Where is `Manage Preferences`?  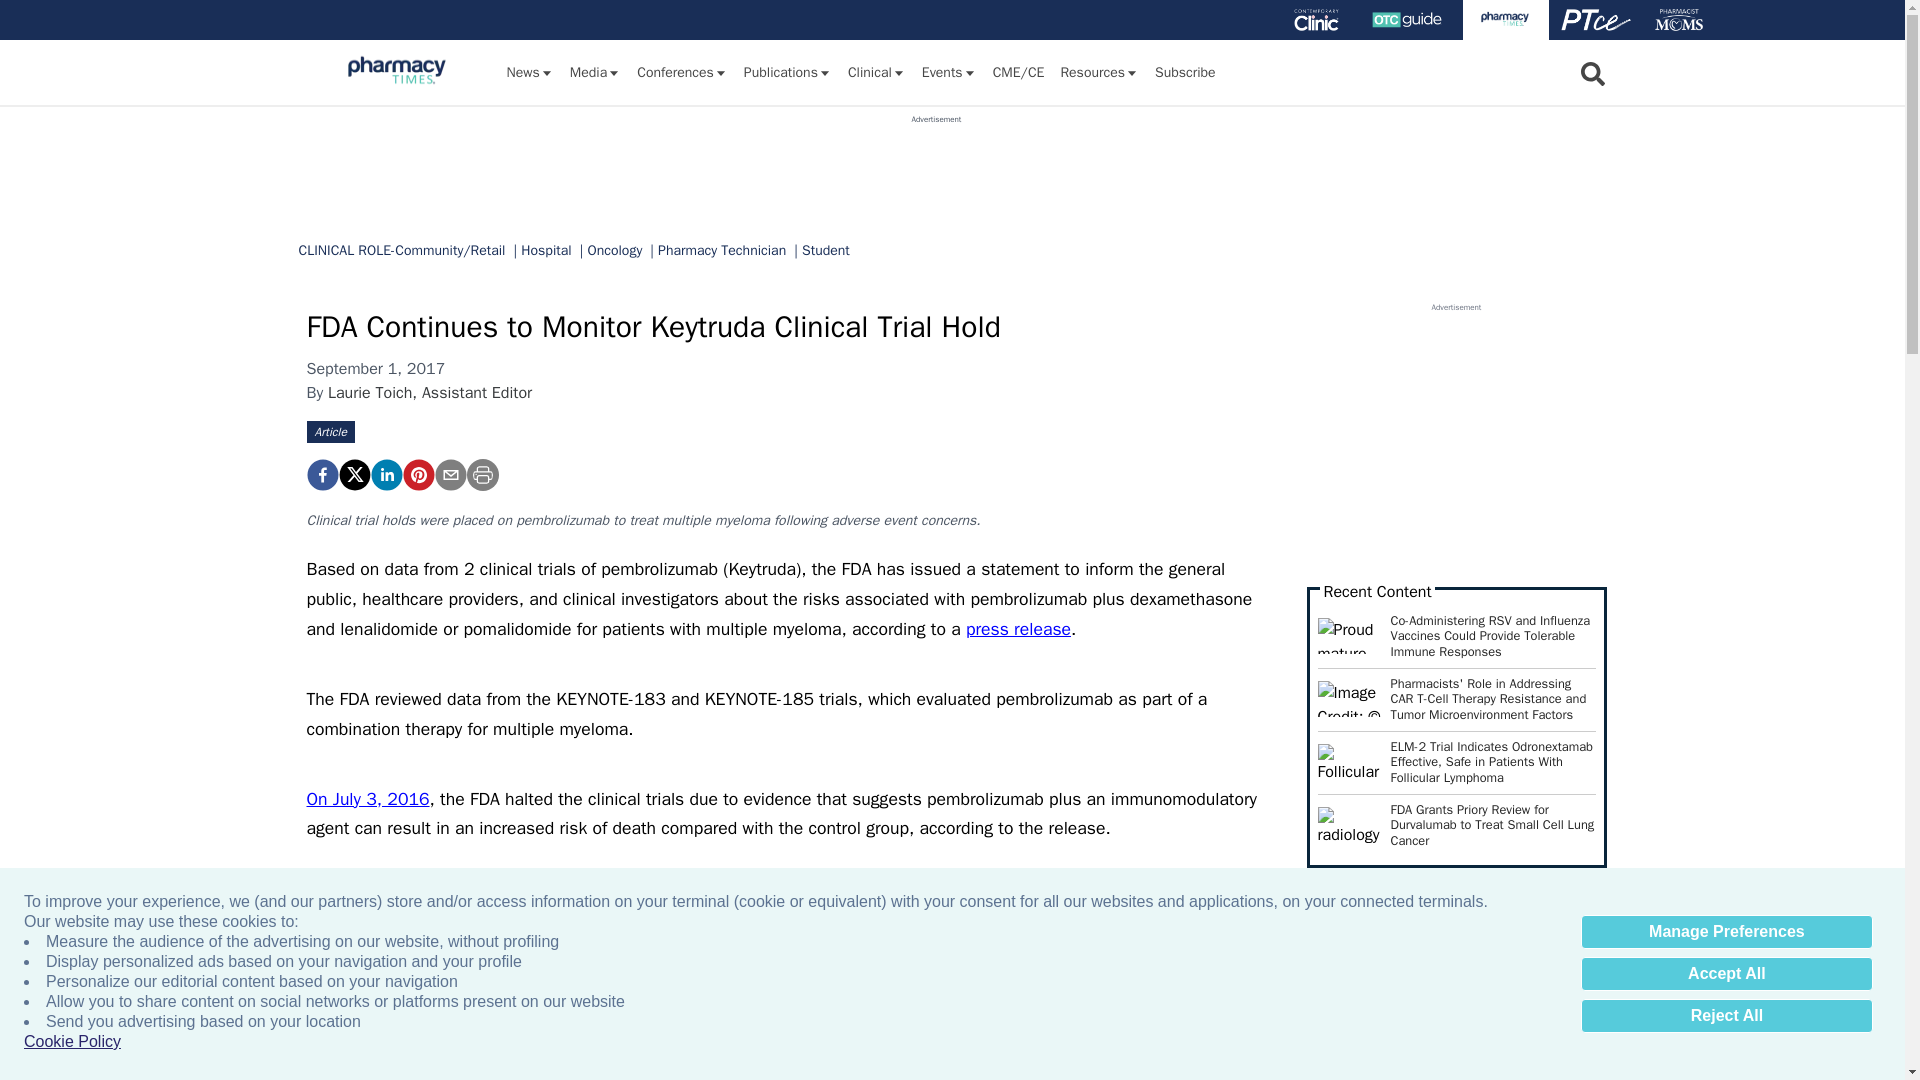 Manage Preferences is located at coordinates (1726, 932).